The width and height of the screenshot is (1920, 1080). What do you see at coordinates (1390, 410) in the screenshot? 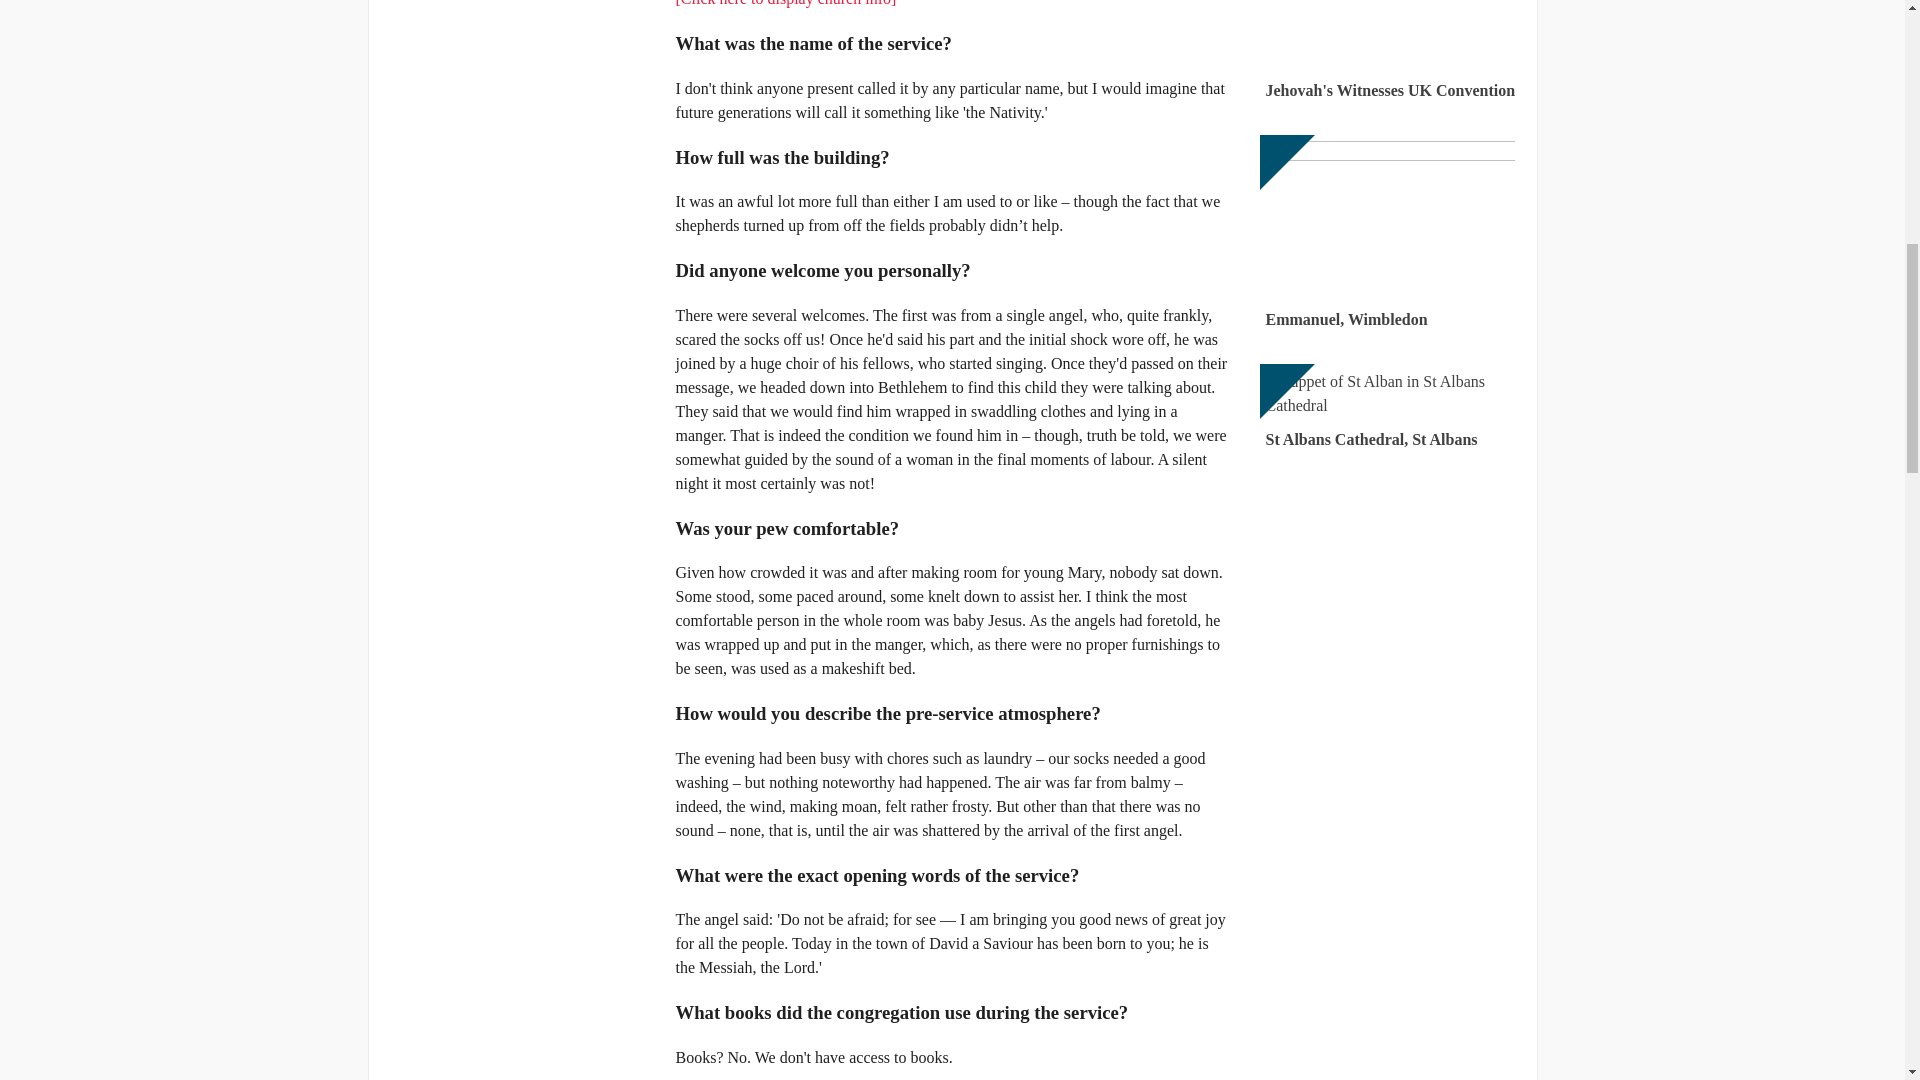
I see `St Albans Cathedral, St Albans` at bounding box center [1390, 410].